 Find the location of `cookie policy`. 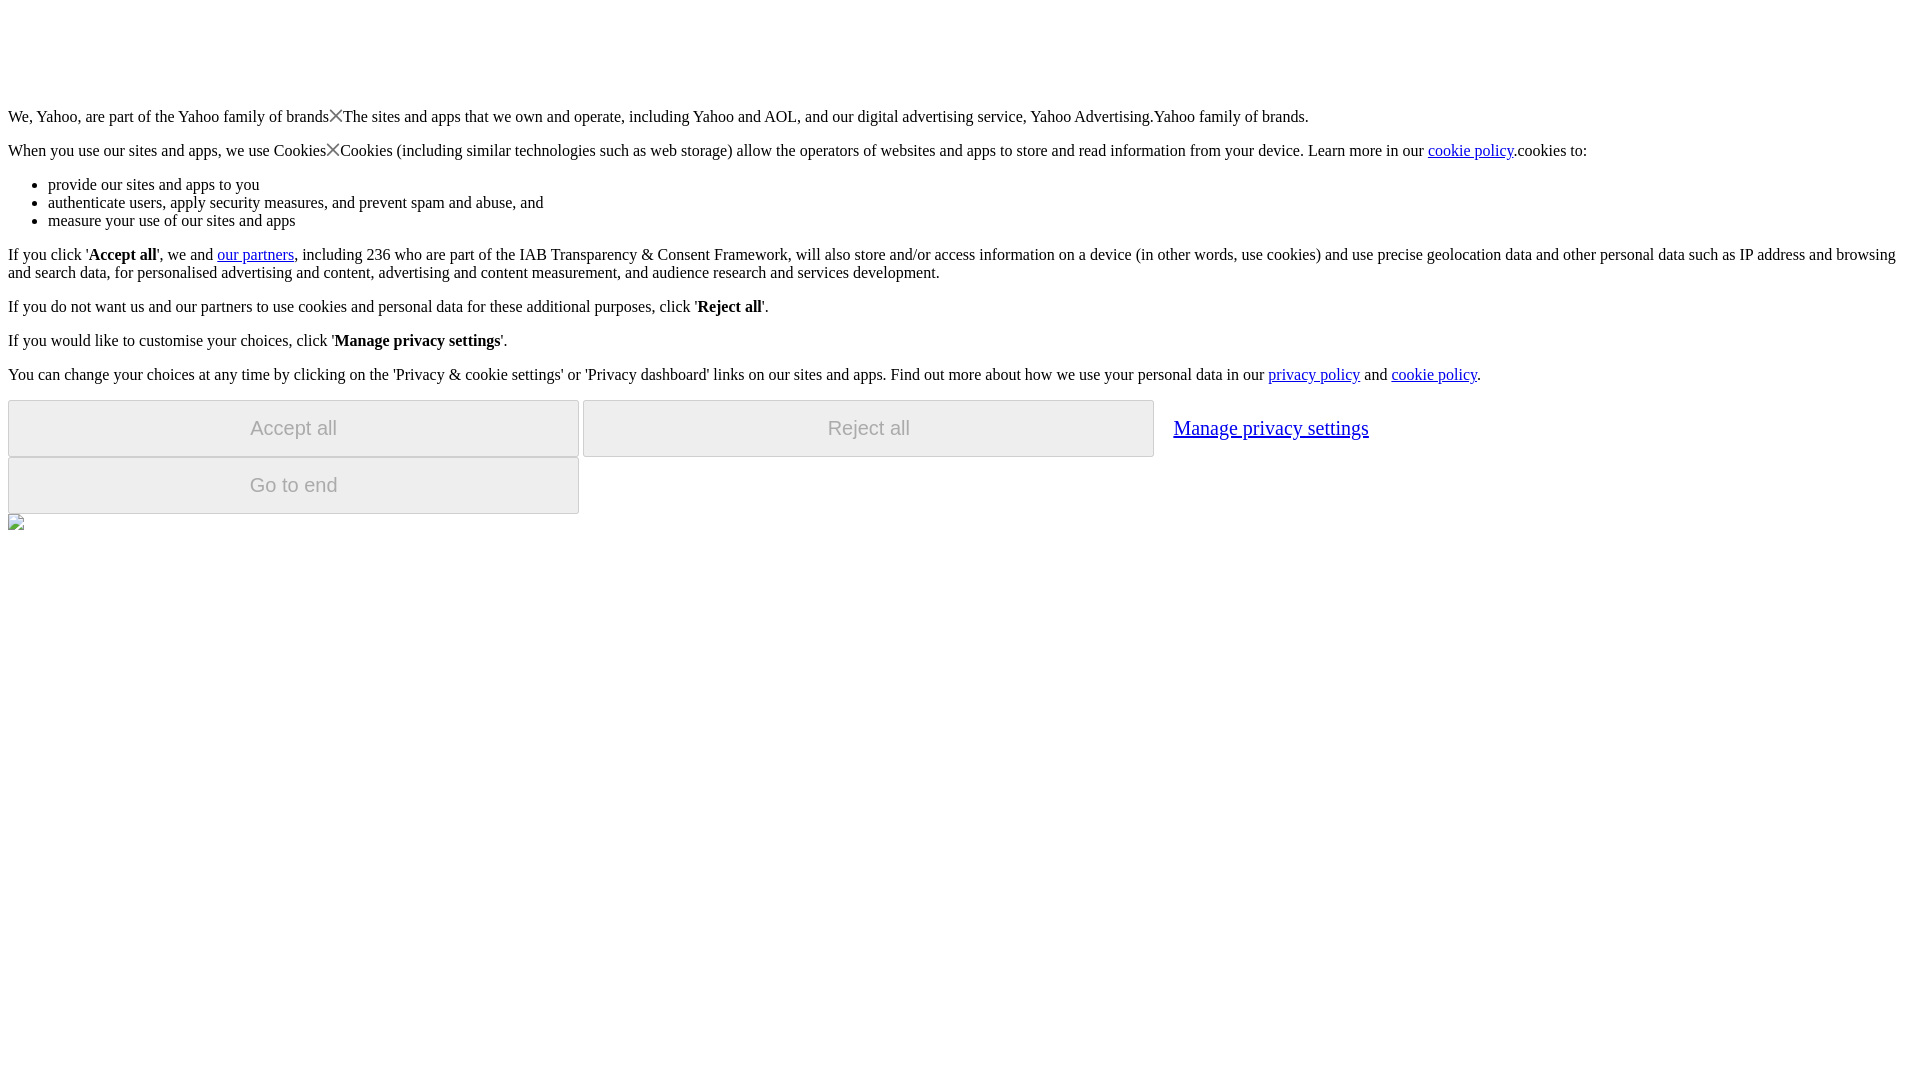

cookie policy is located at coordinates (1471, 150).